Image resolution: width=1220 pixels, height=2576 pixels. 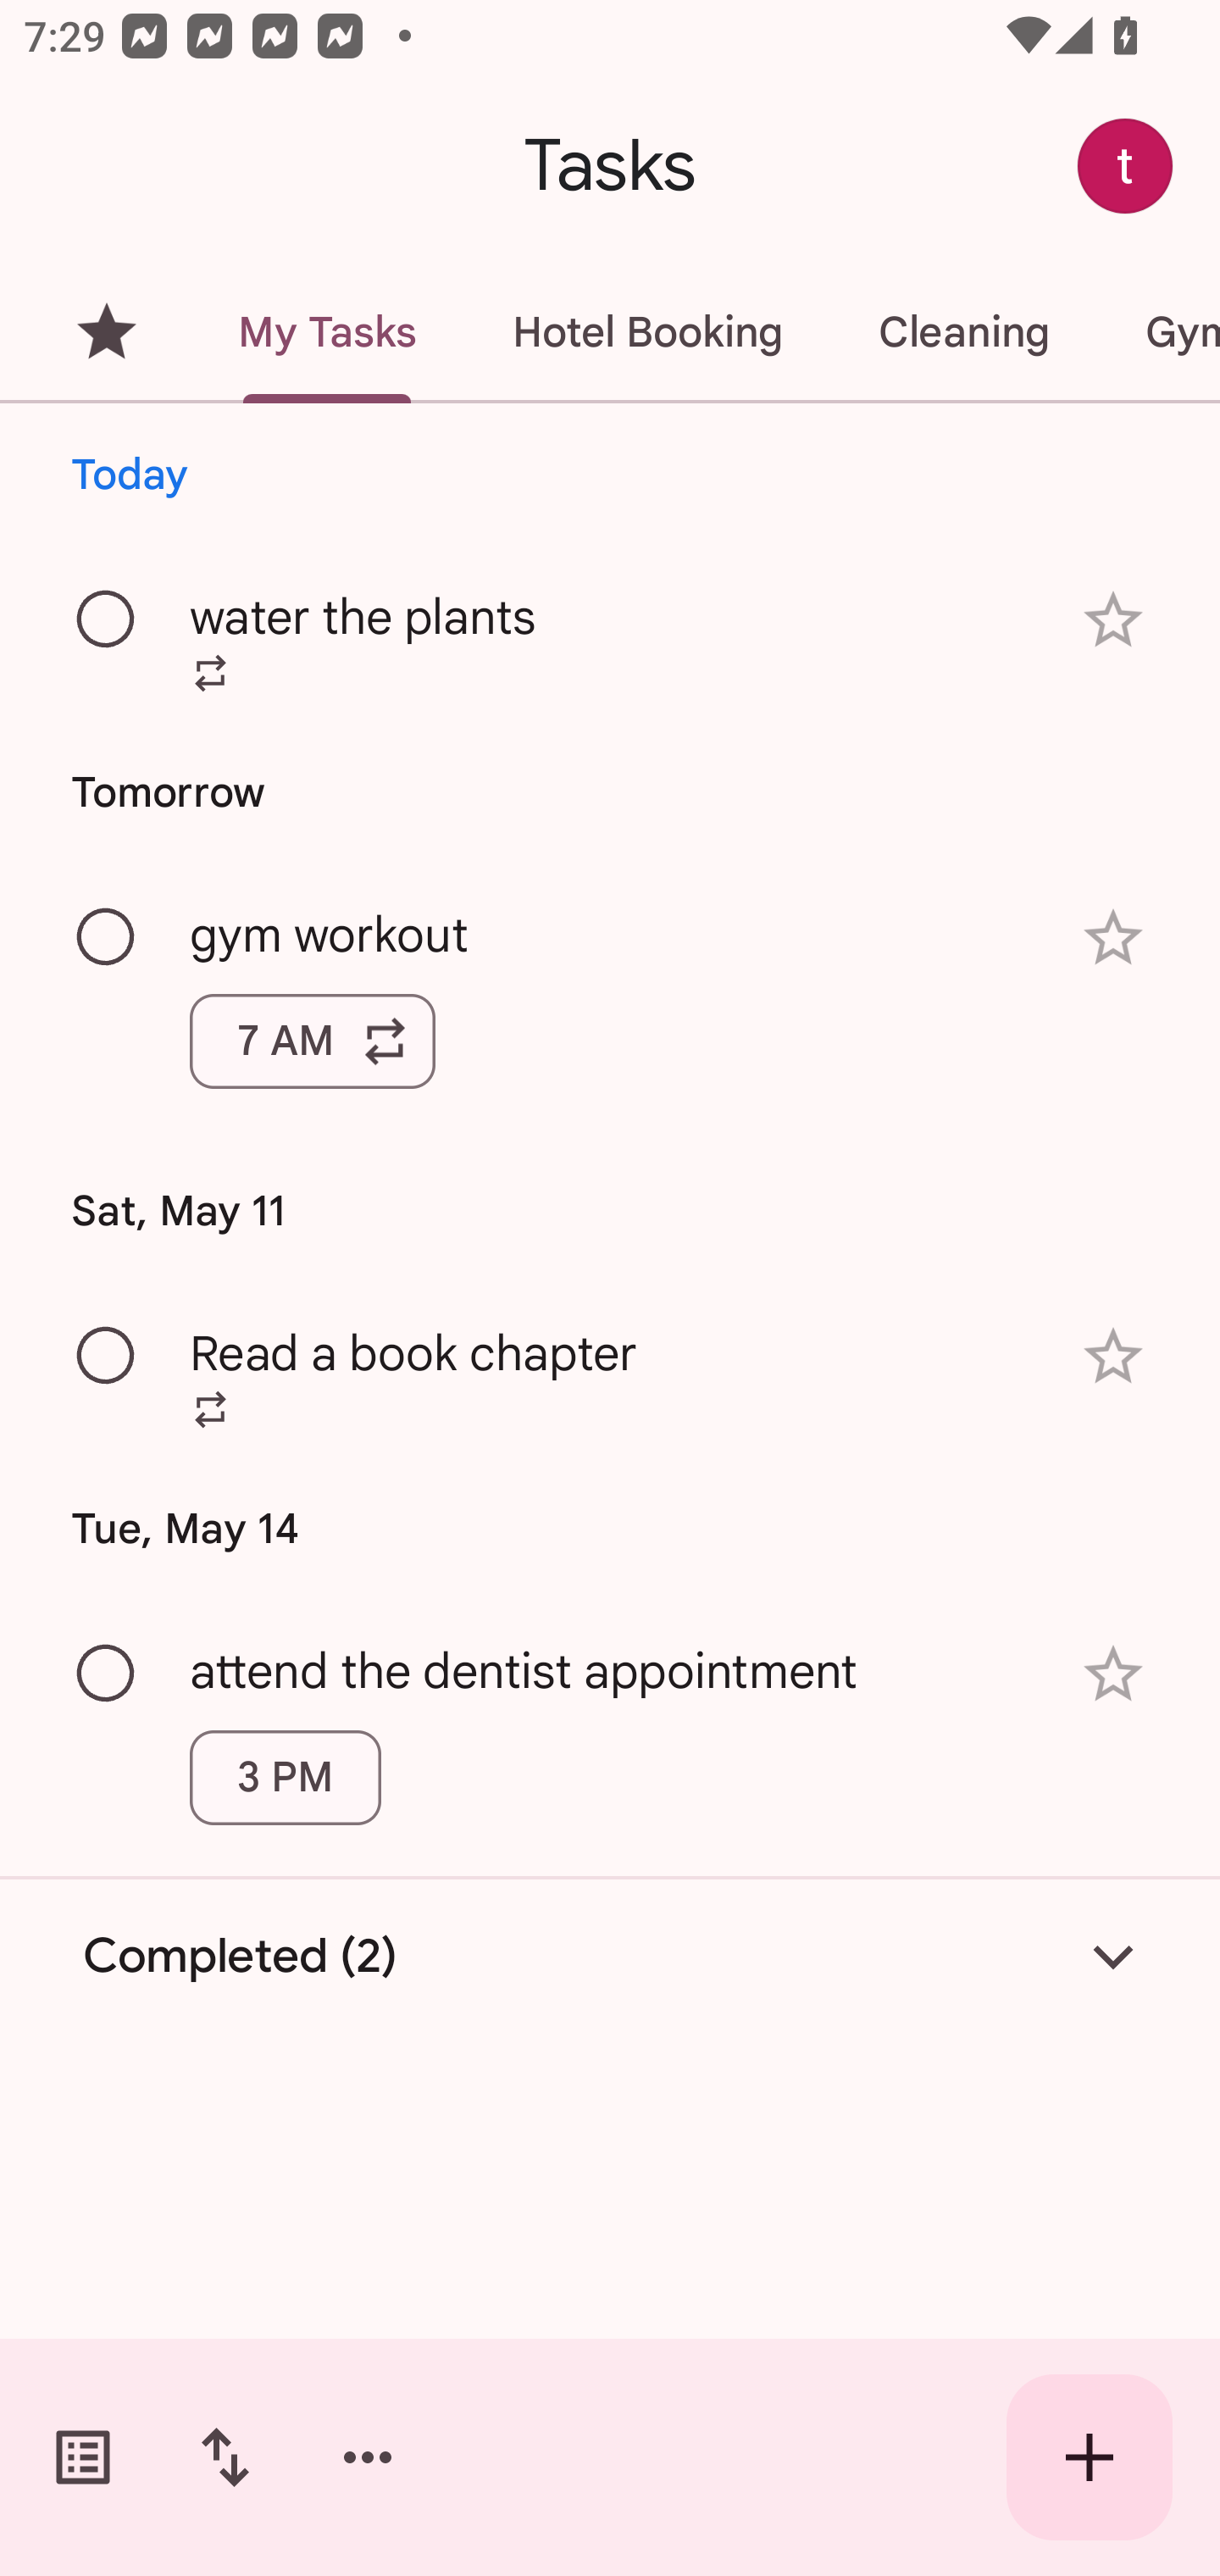 I want to click on Switch task lists, so click(x=83, y=2457).